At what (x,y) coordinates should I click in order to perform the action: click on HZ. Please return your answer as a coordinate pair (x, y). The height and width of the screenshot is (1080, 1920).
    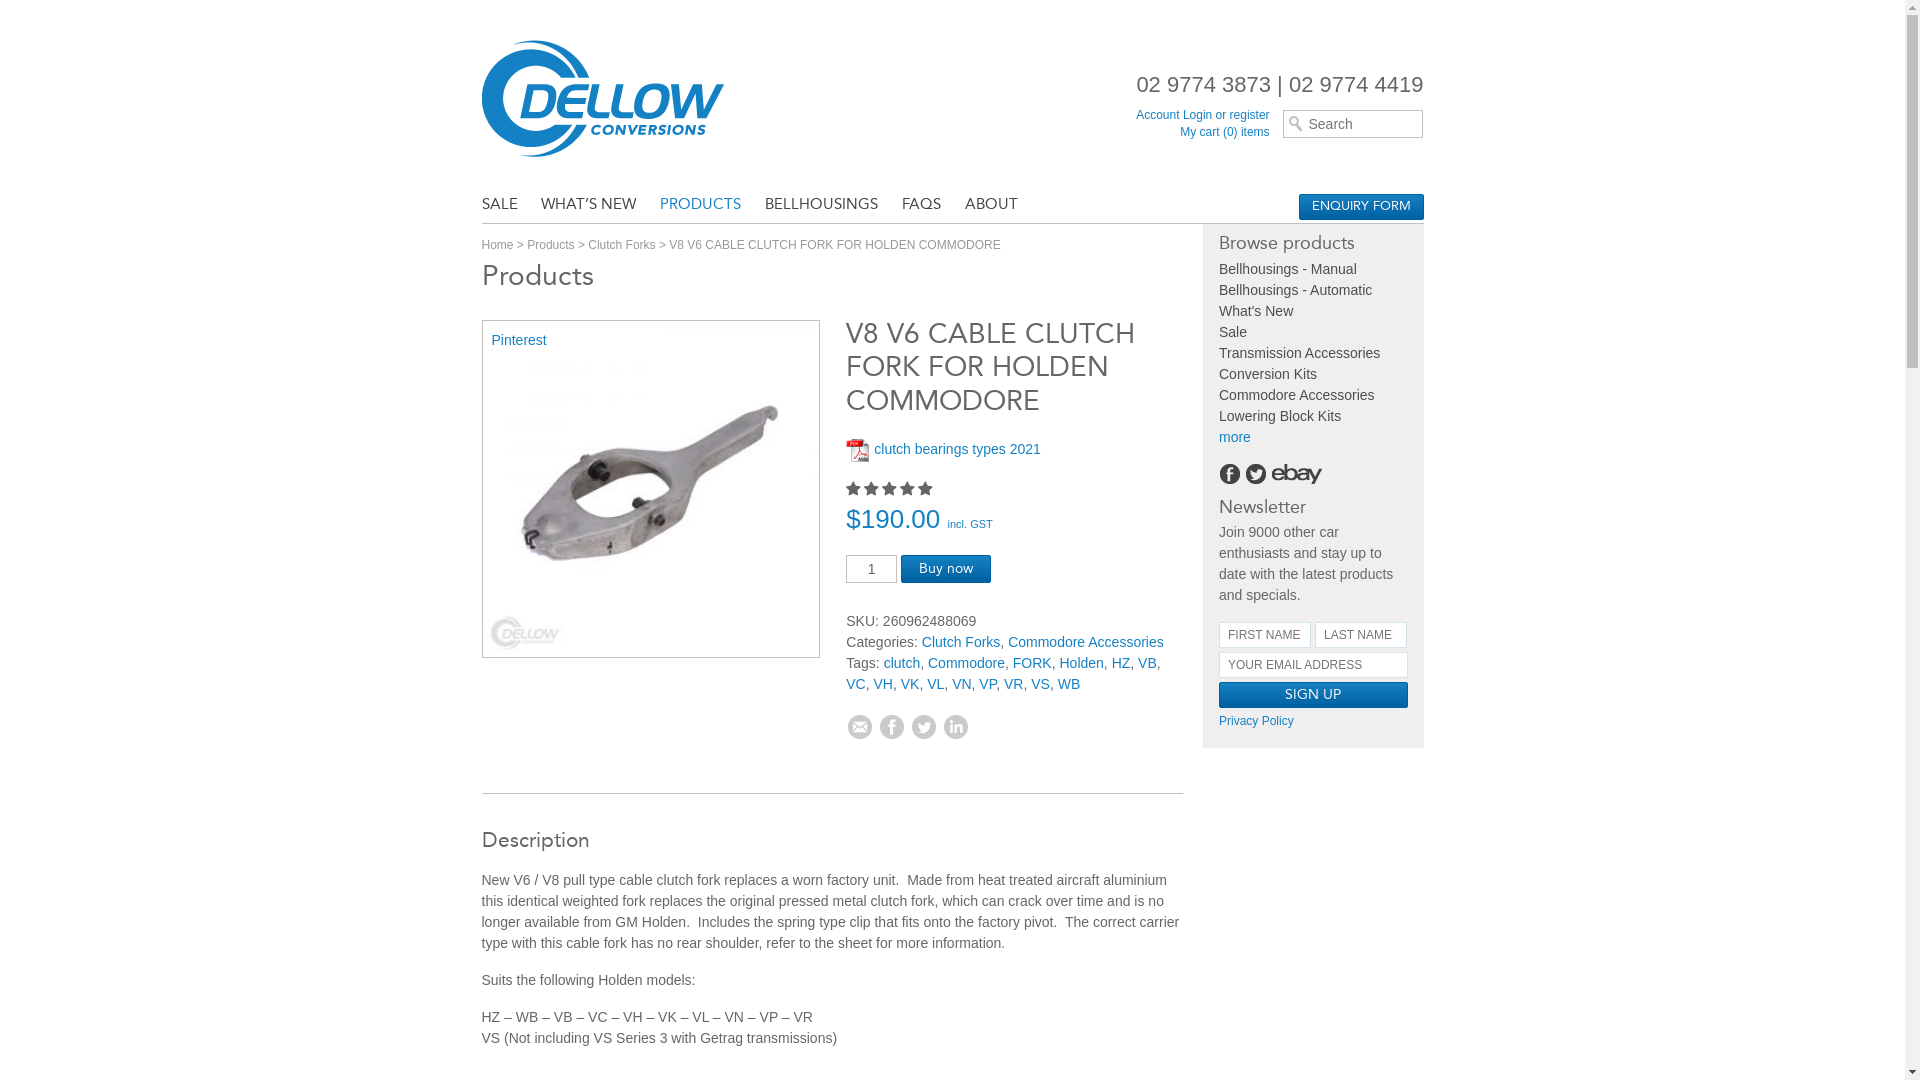
    Looking at the image, I should click on (1122, 663).